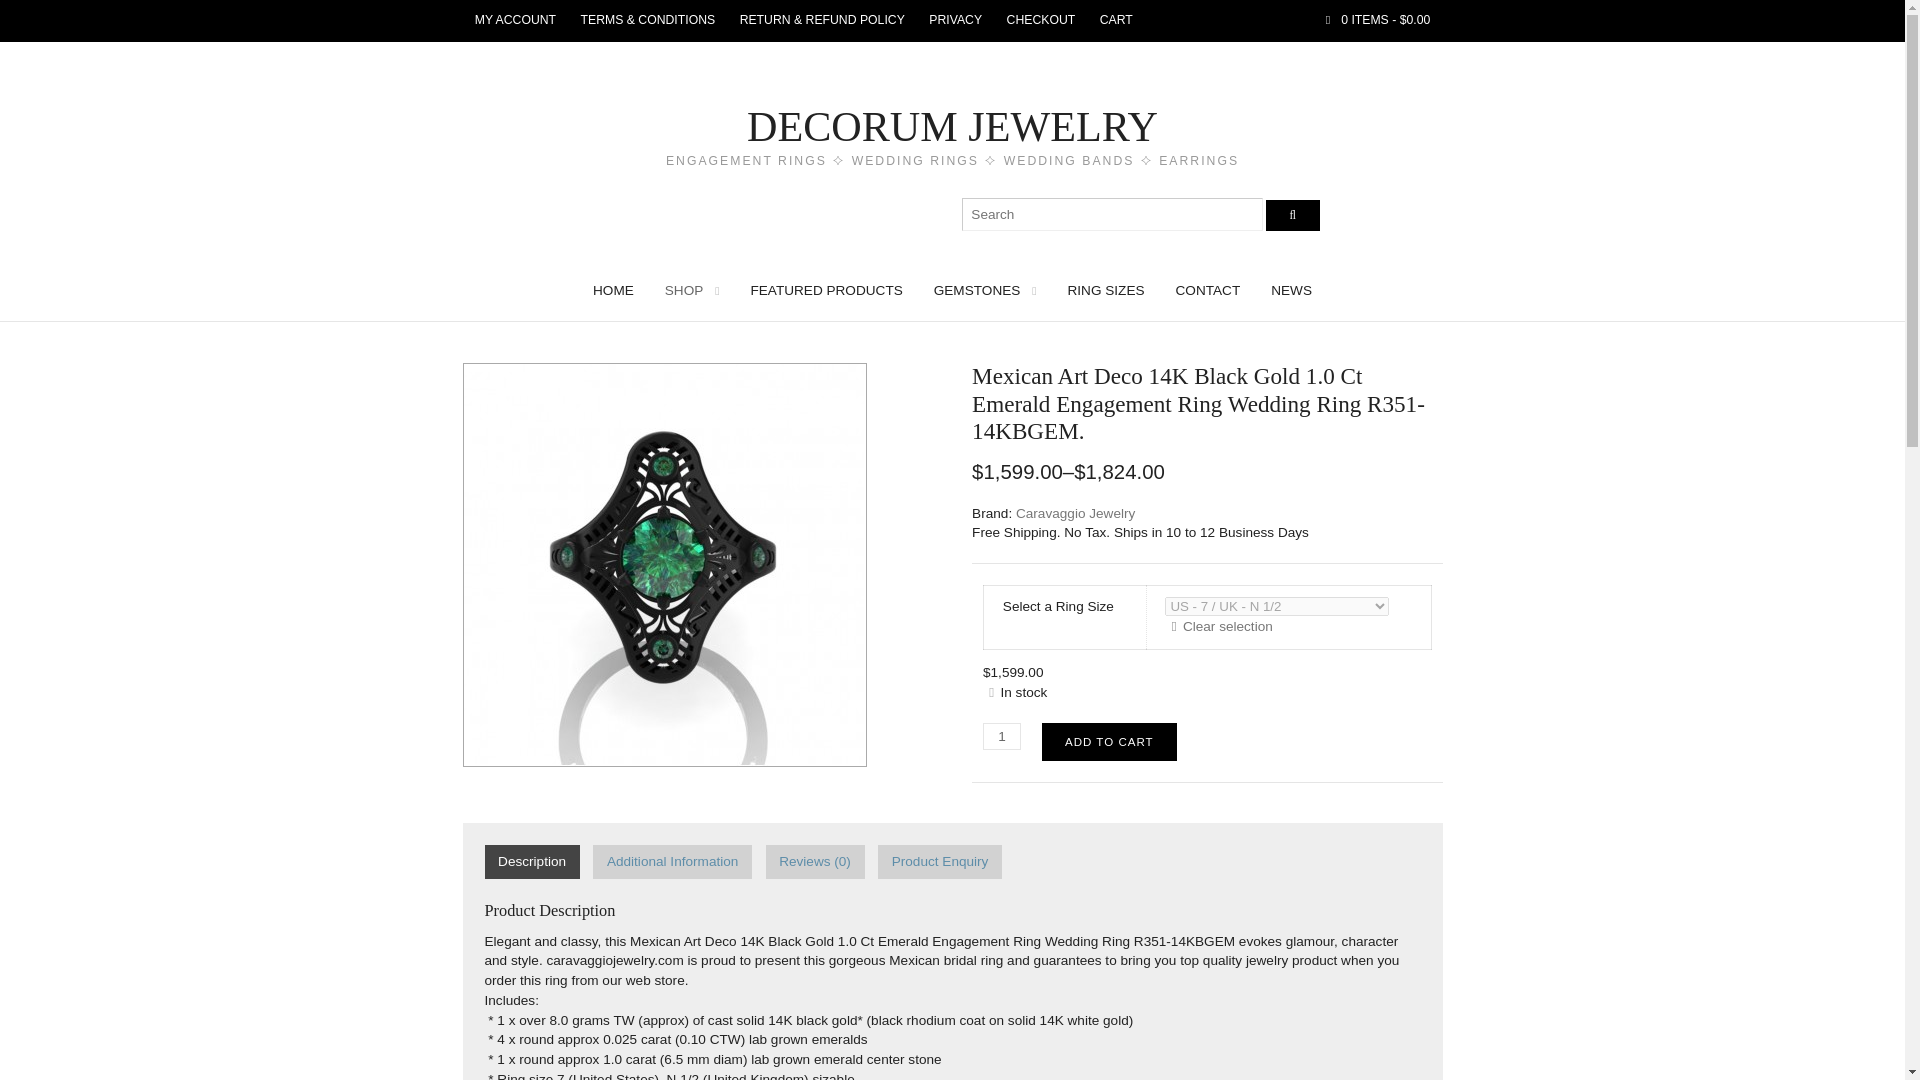 The image size is (1920, 1080). What do you see at coordinates (1074, 513) in the screenshot?
I see `Caravaggio Jewelry` at bounding box center [1074, 513].